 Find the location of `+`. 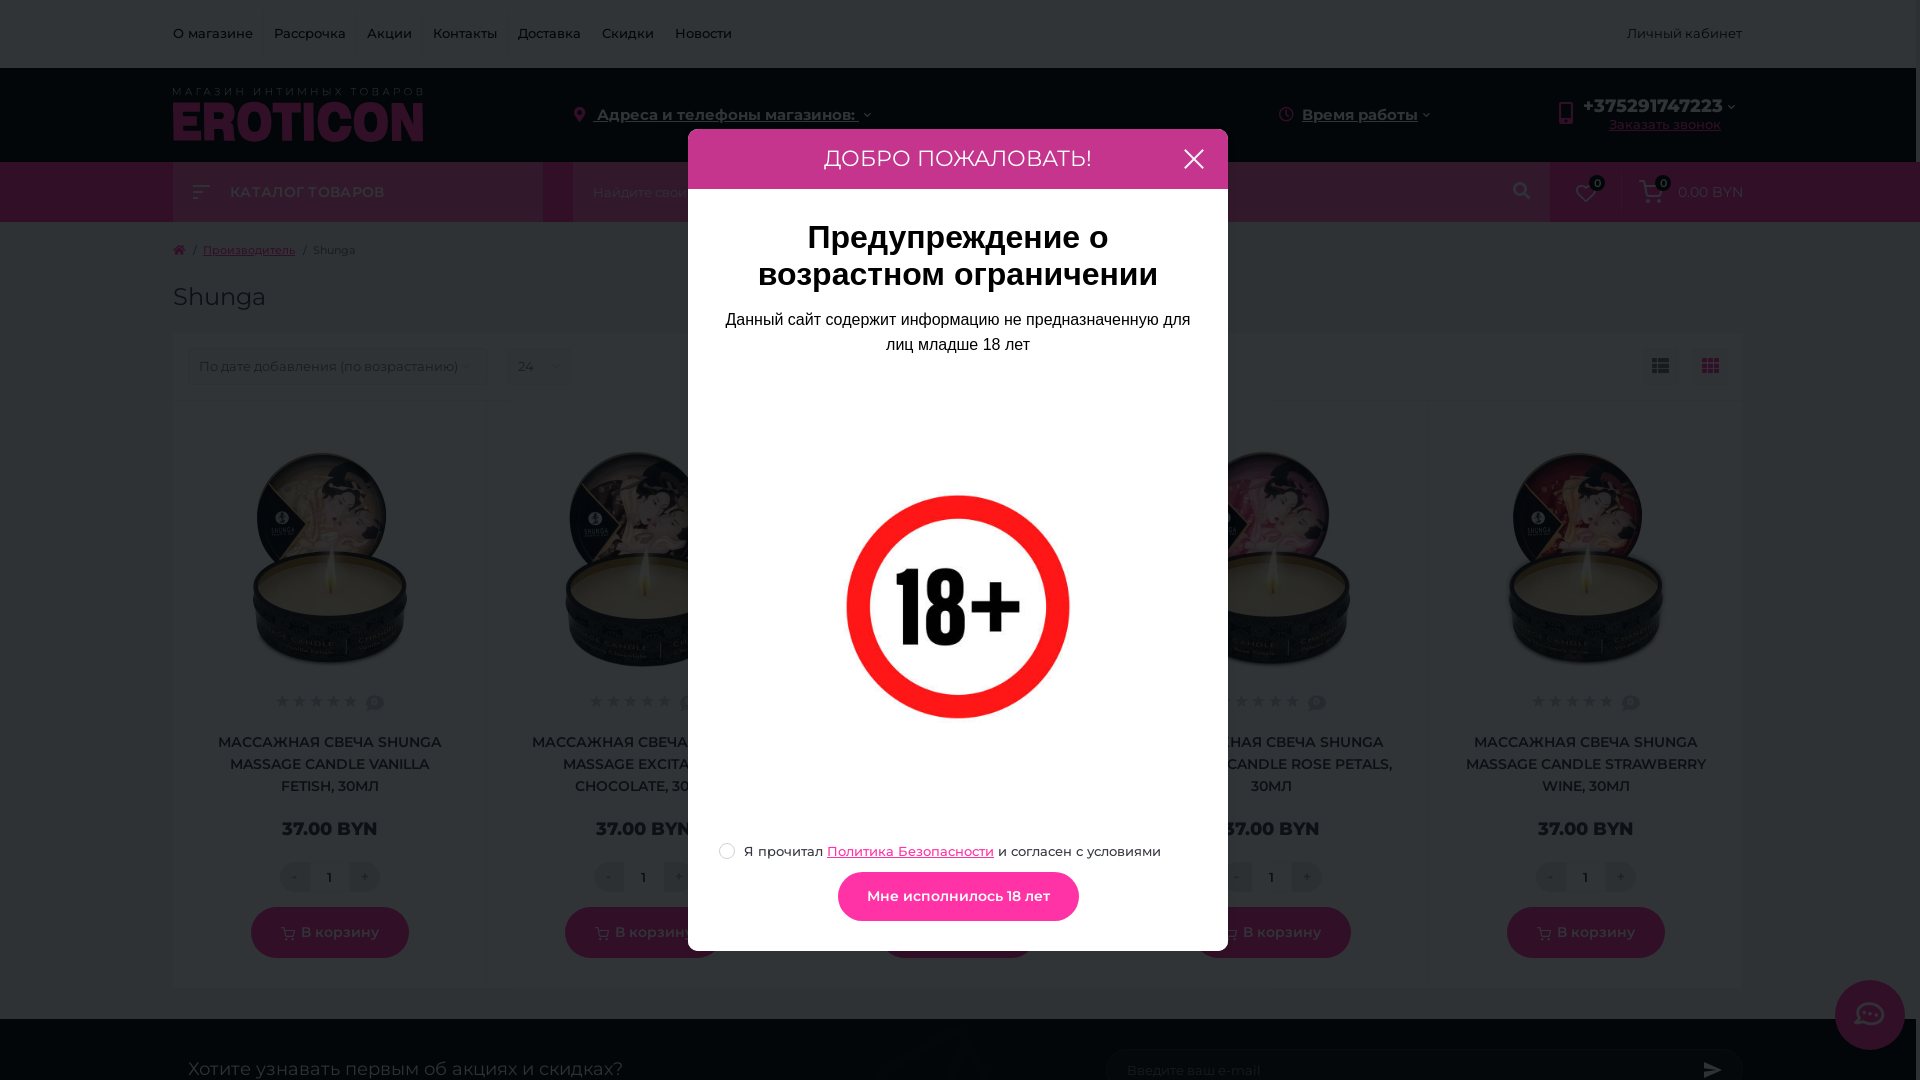

+ is located at coordinates (1307, 877).